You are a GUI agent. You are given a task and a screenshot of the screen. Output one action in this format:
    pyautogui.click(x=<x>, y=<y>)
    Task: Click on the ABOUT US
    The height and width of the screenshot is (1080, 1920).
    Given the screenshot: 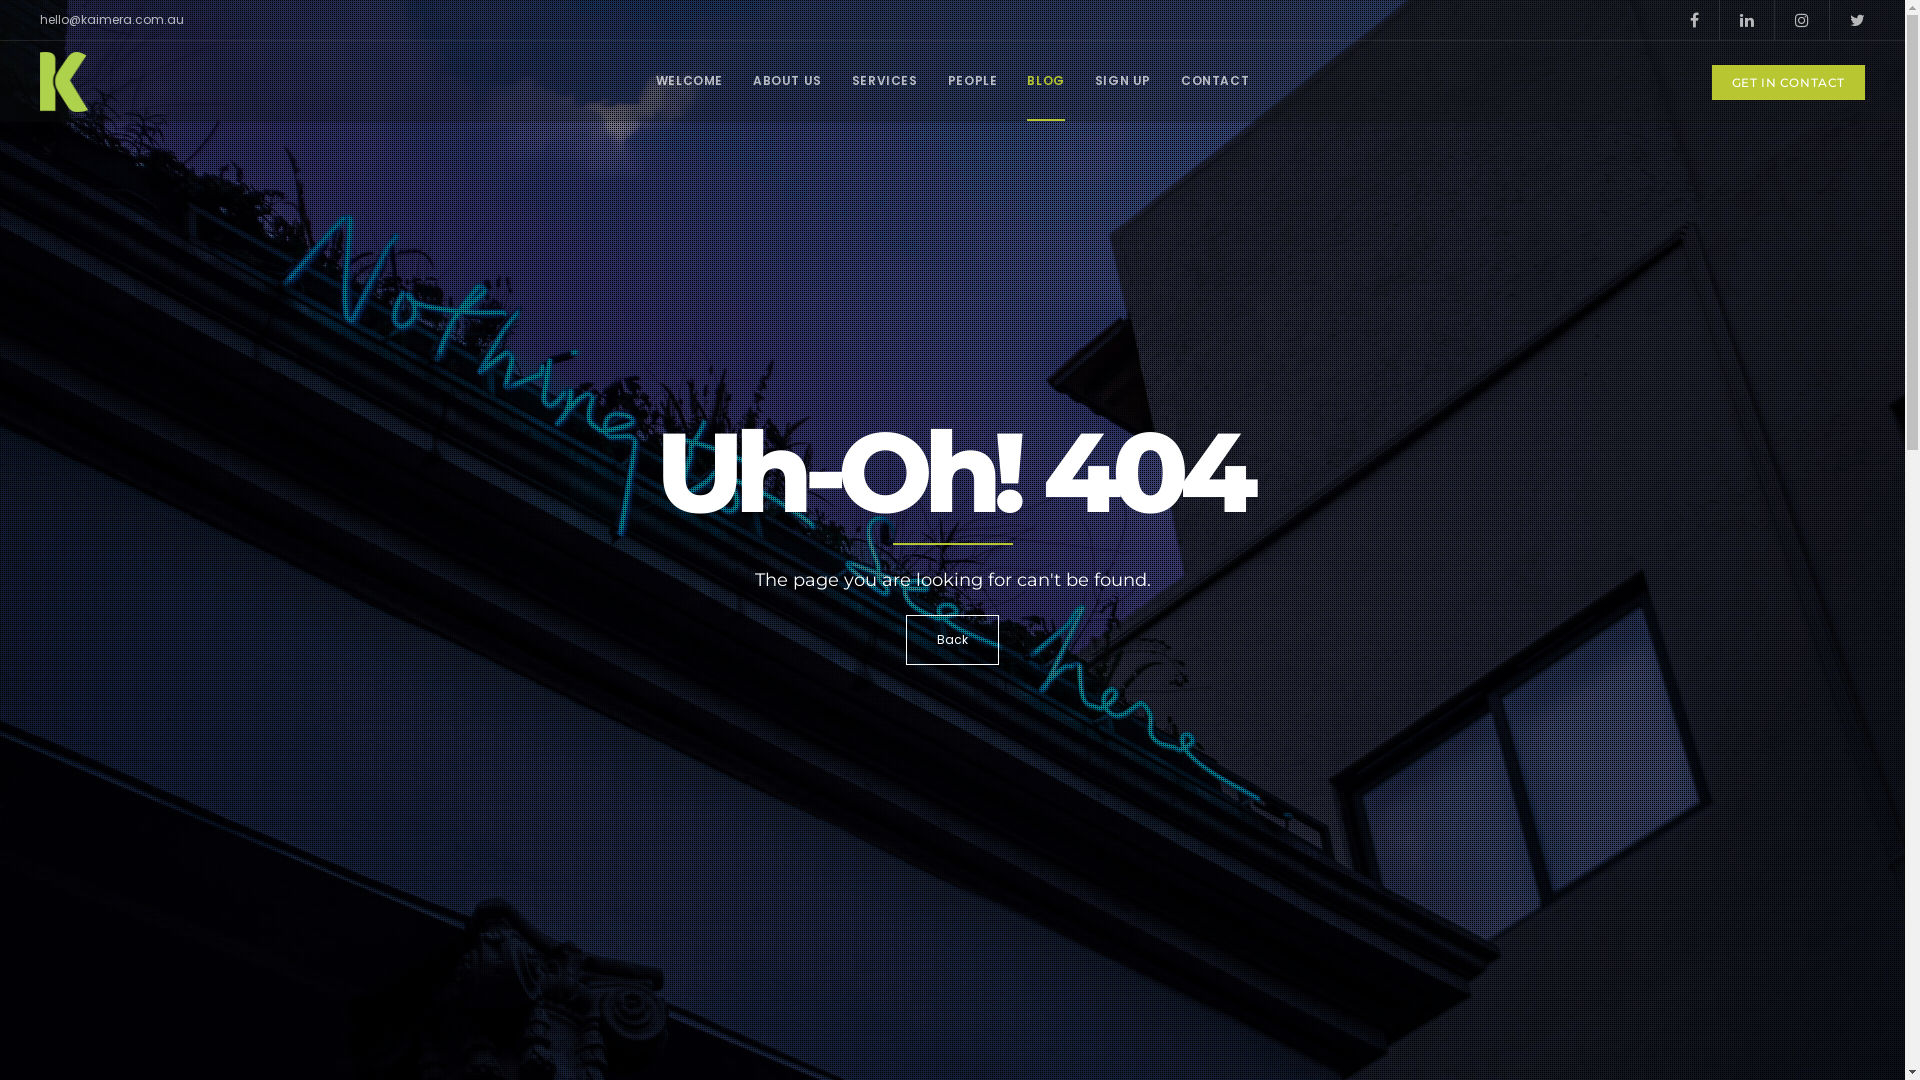 What is the action you would take?
    pyautogui.click(x=788, y=81)
    